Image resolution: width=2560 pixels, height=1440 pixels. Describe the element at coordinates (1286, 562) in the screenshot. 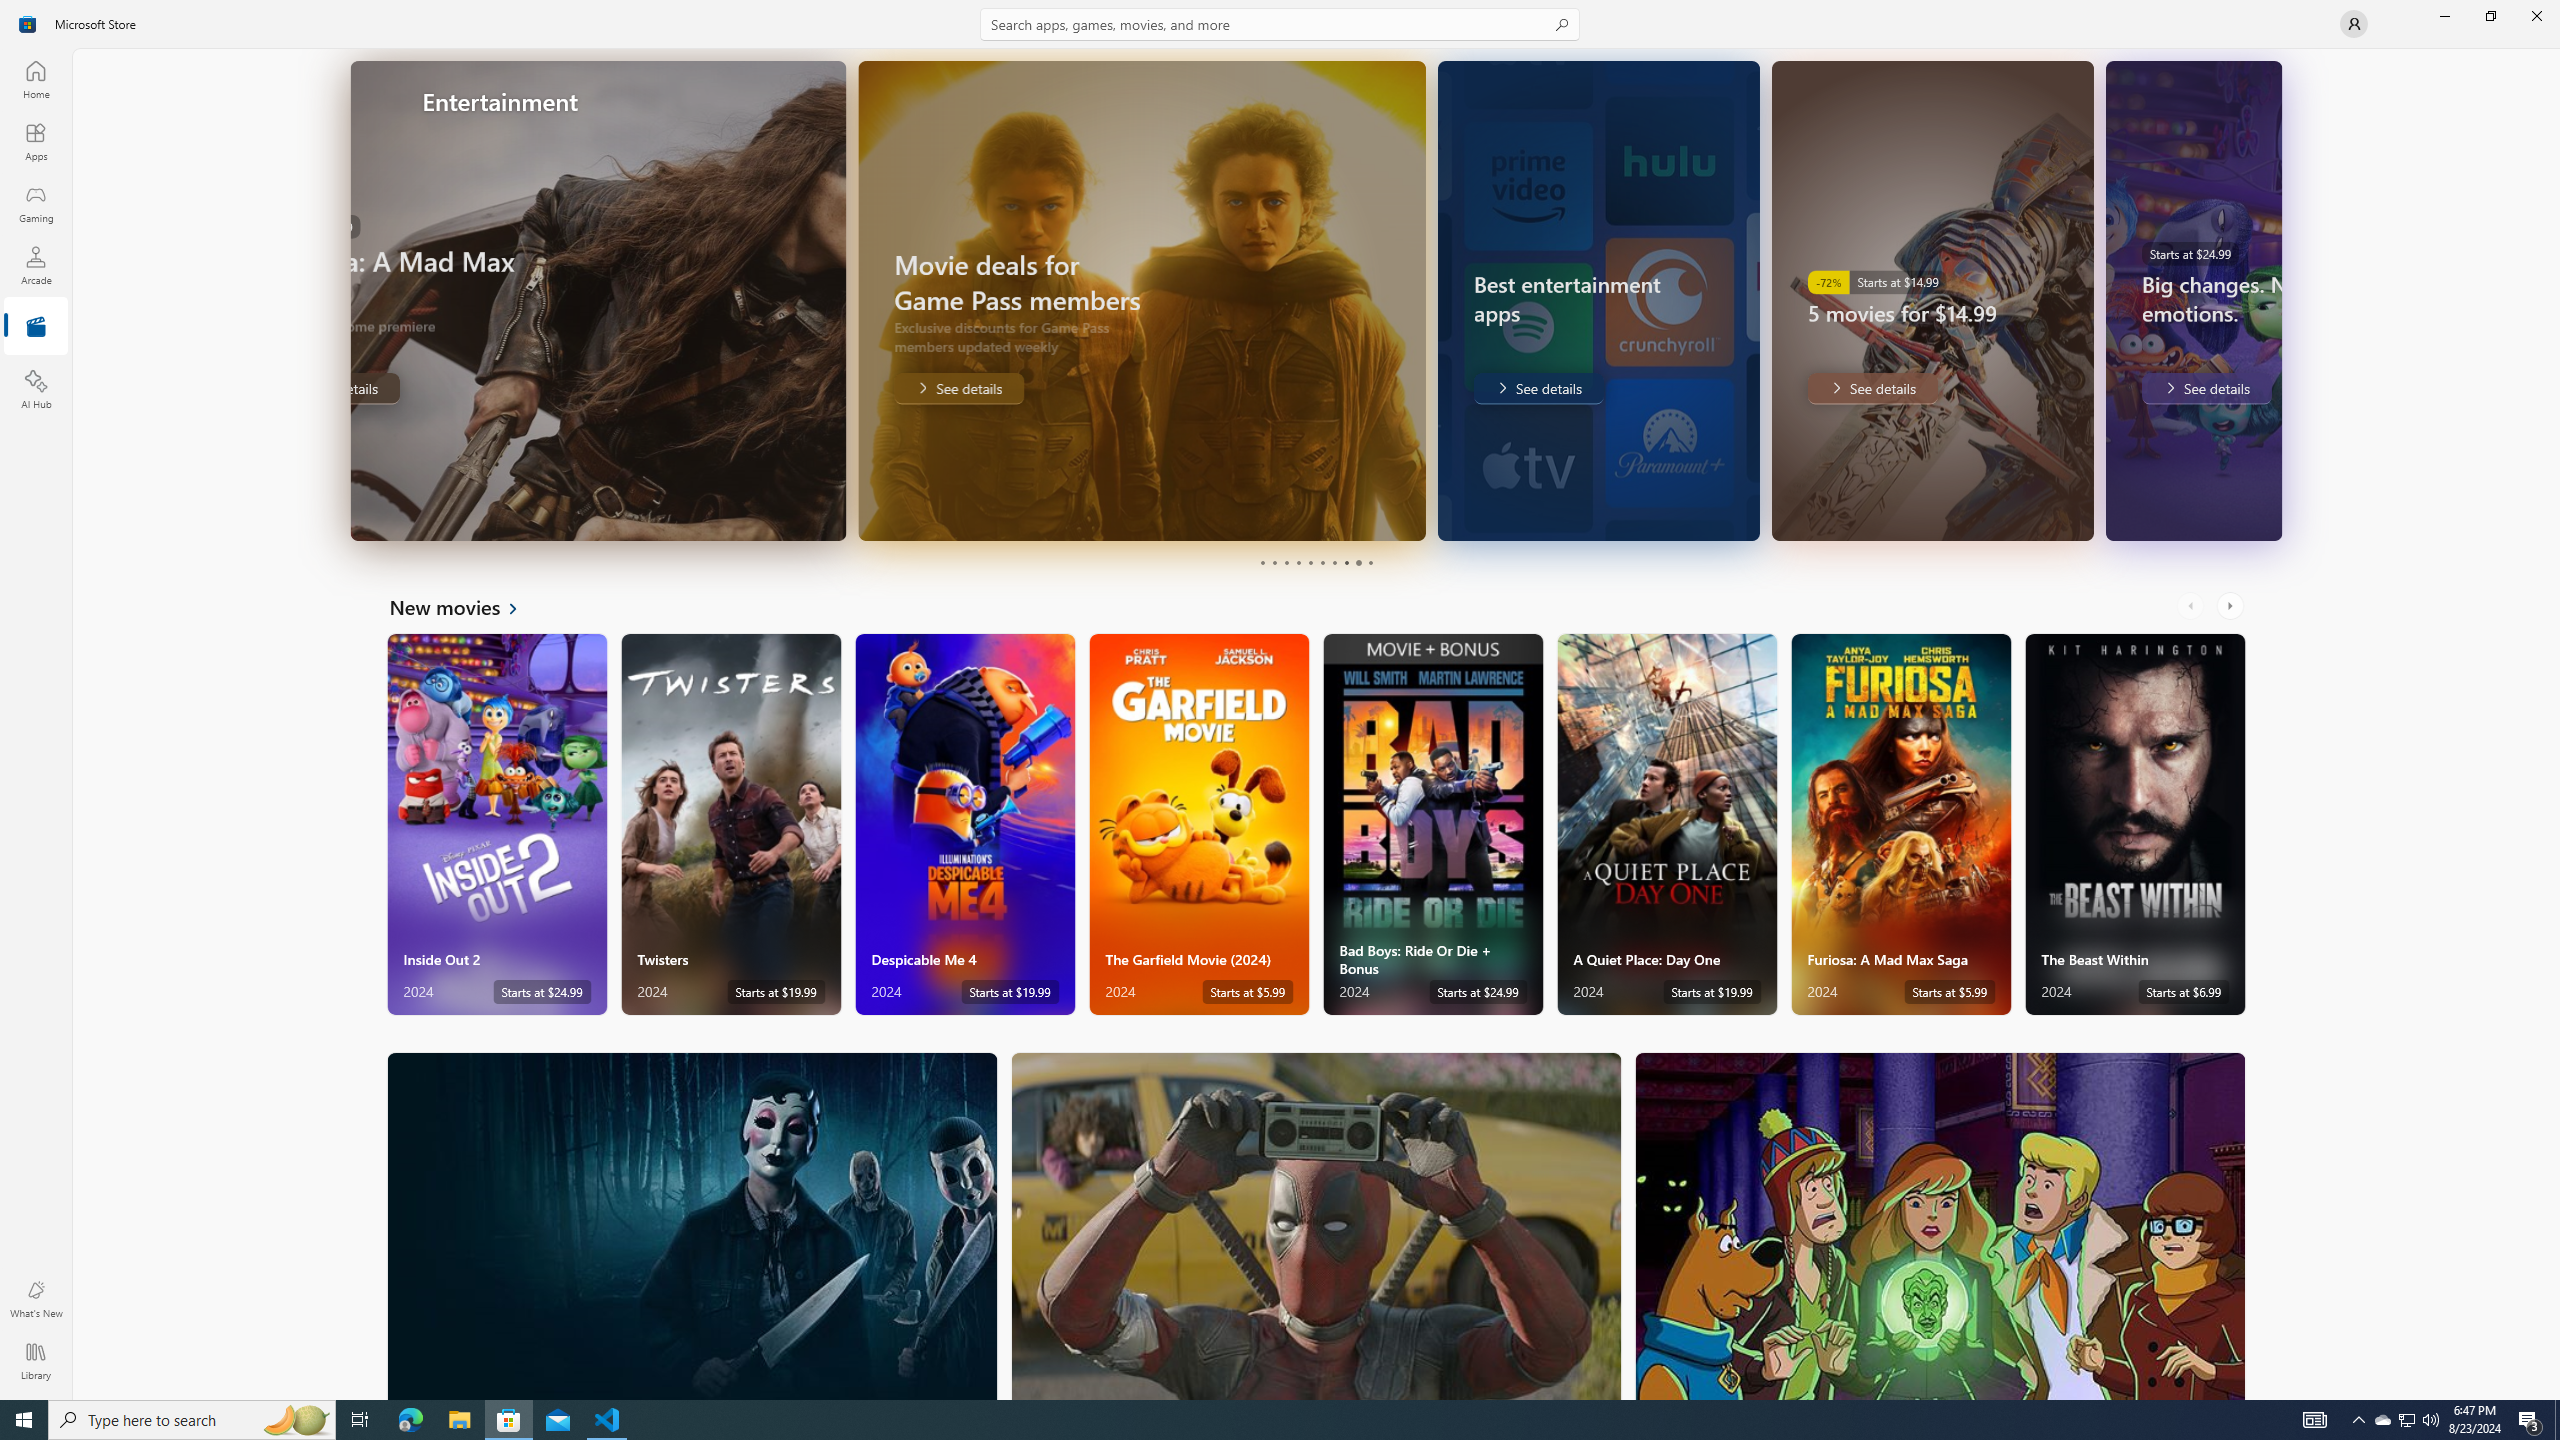

I see `Page 3` at that location.